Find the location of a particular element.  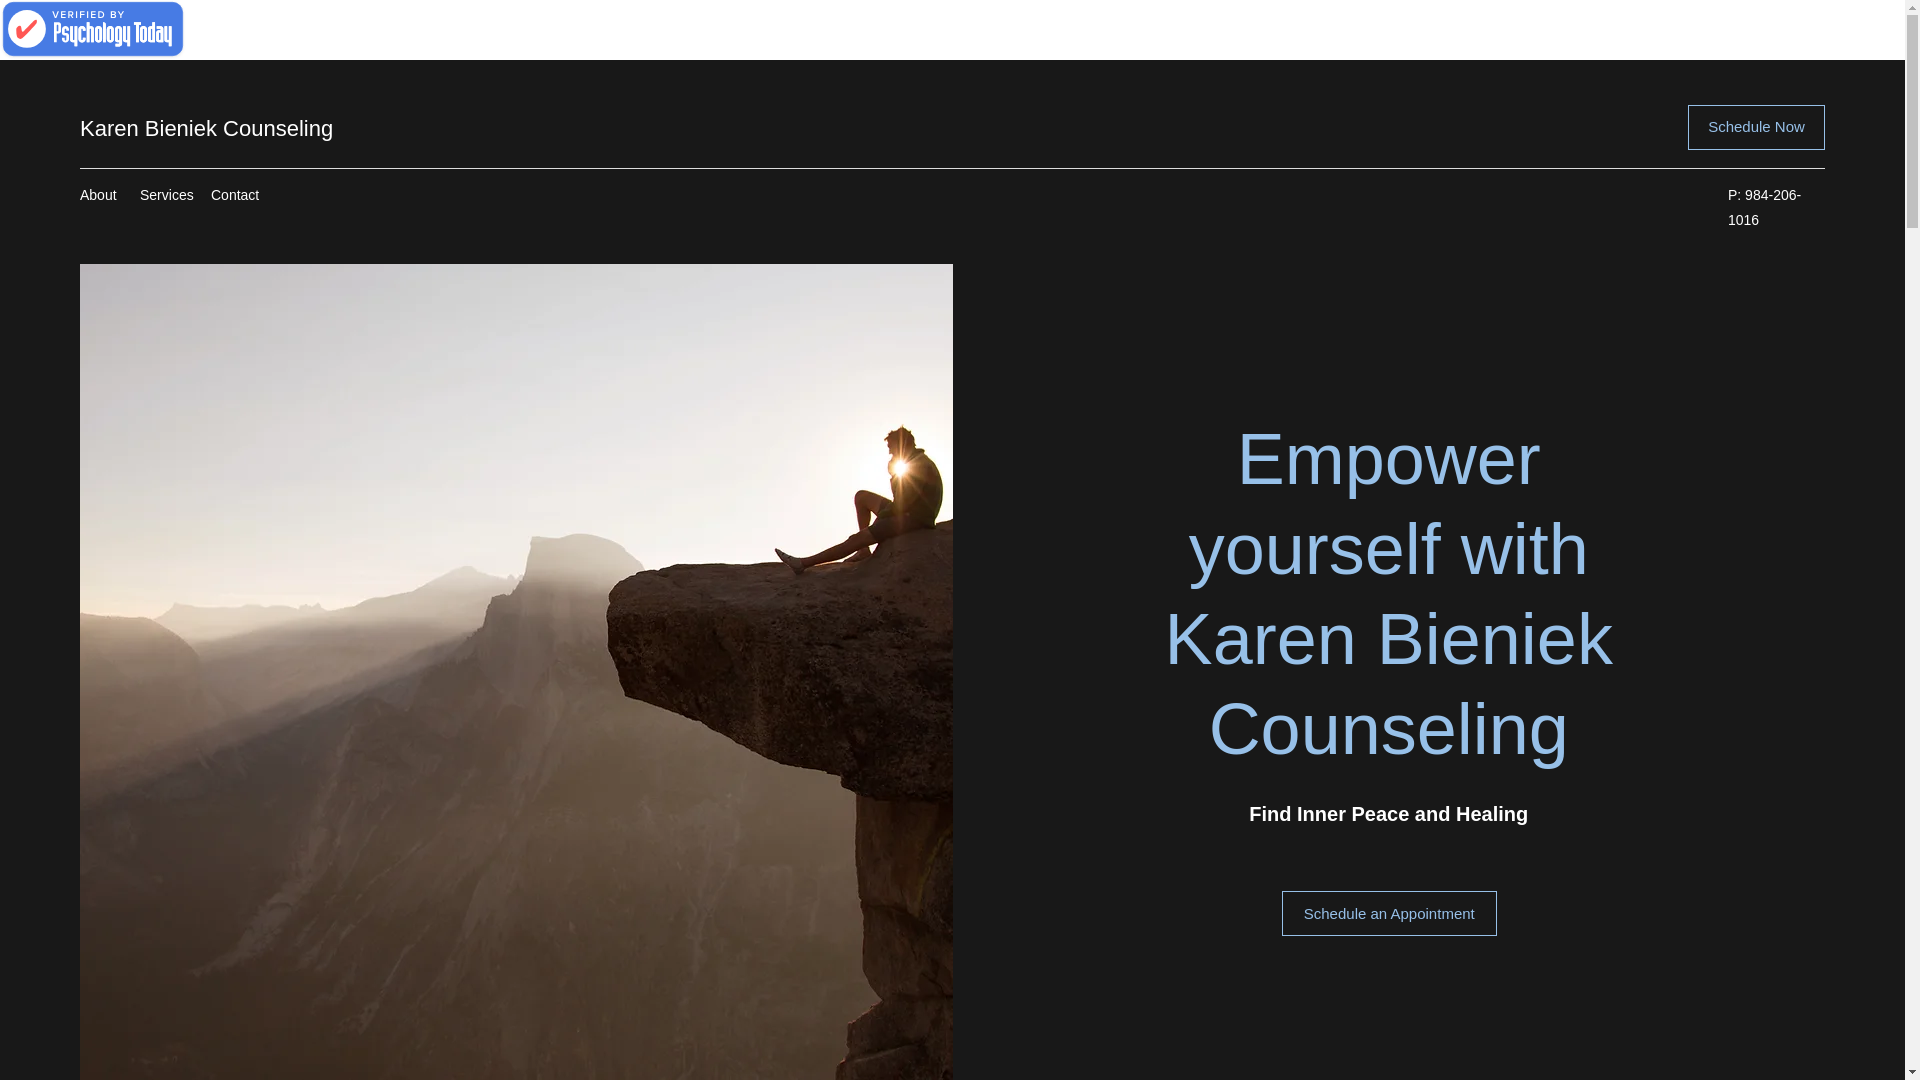

Schedule an Appointment is located at coordinates (1390, 914).